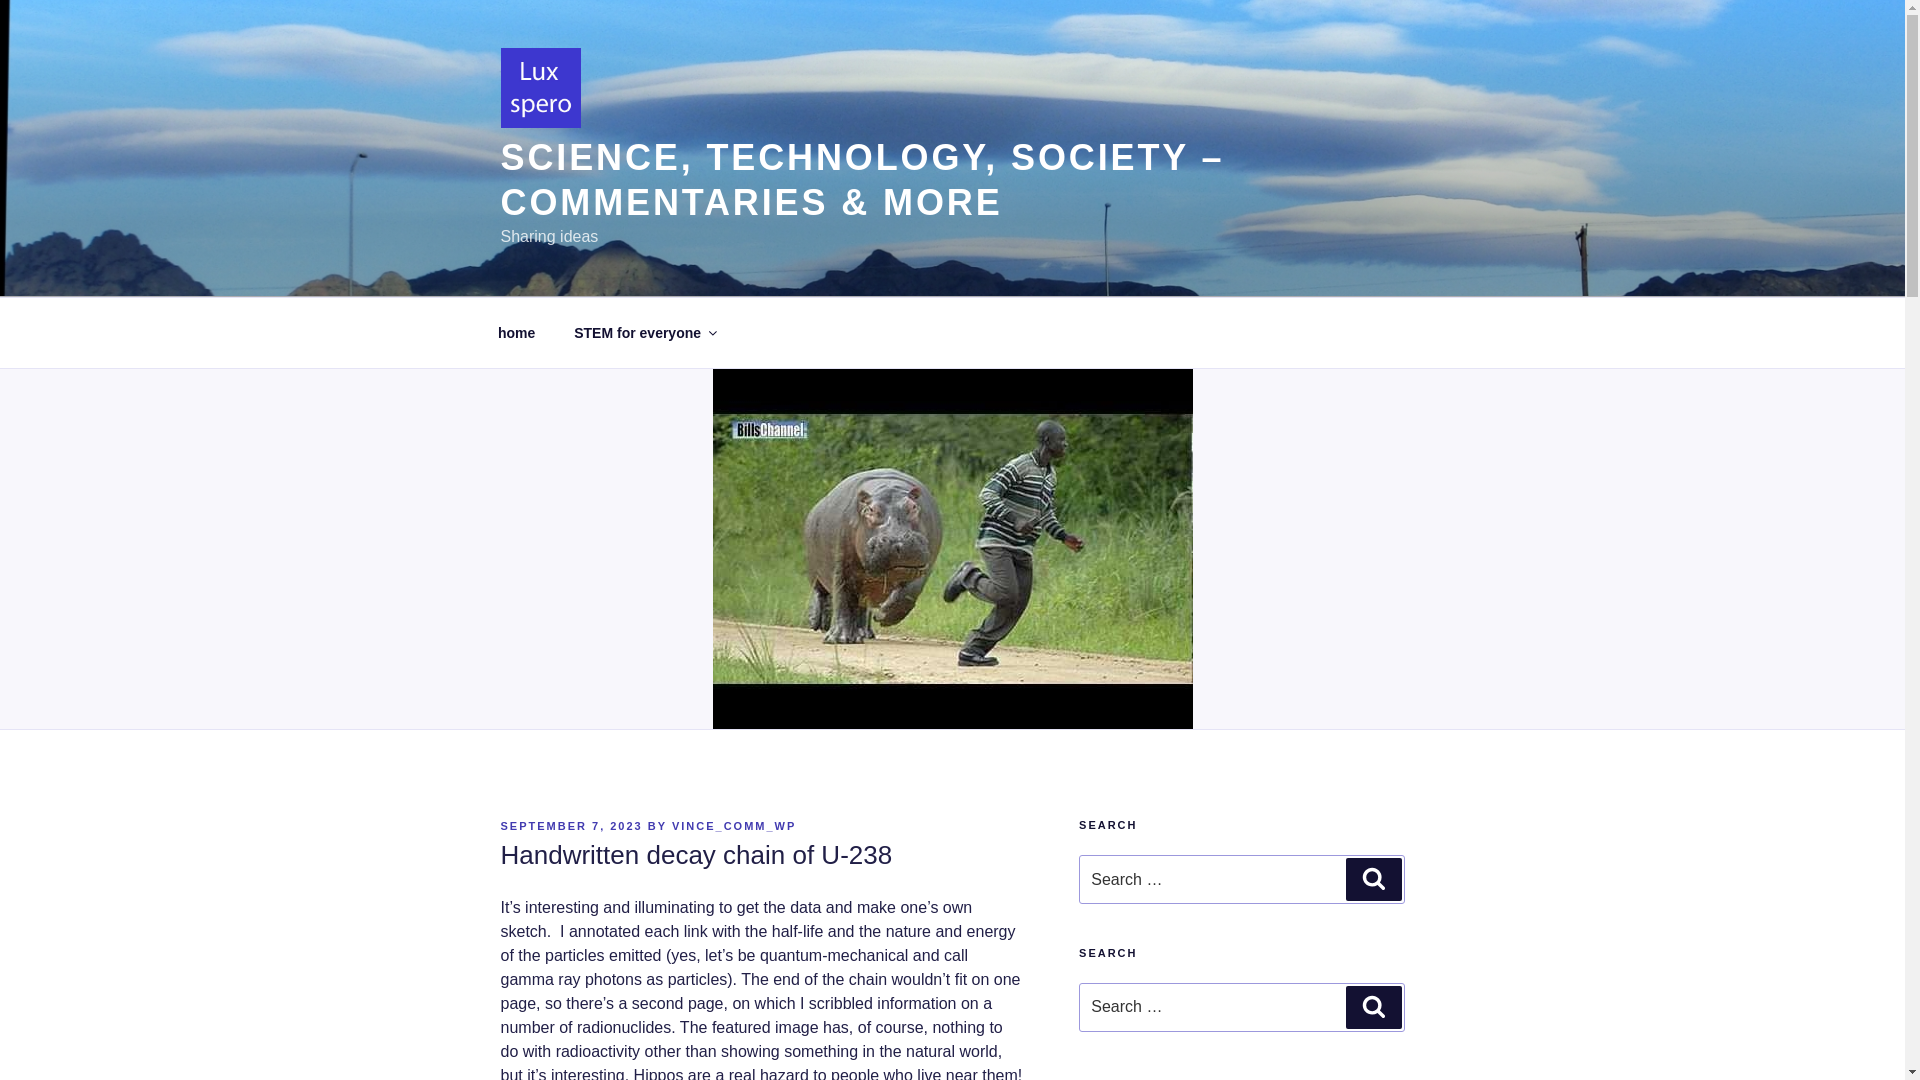 This screenshot has width=1920, height=1080. What do you see at coordinates (1373, 1007) in the screenshot?
I see `Search` at bounding box center [1373, 1007].